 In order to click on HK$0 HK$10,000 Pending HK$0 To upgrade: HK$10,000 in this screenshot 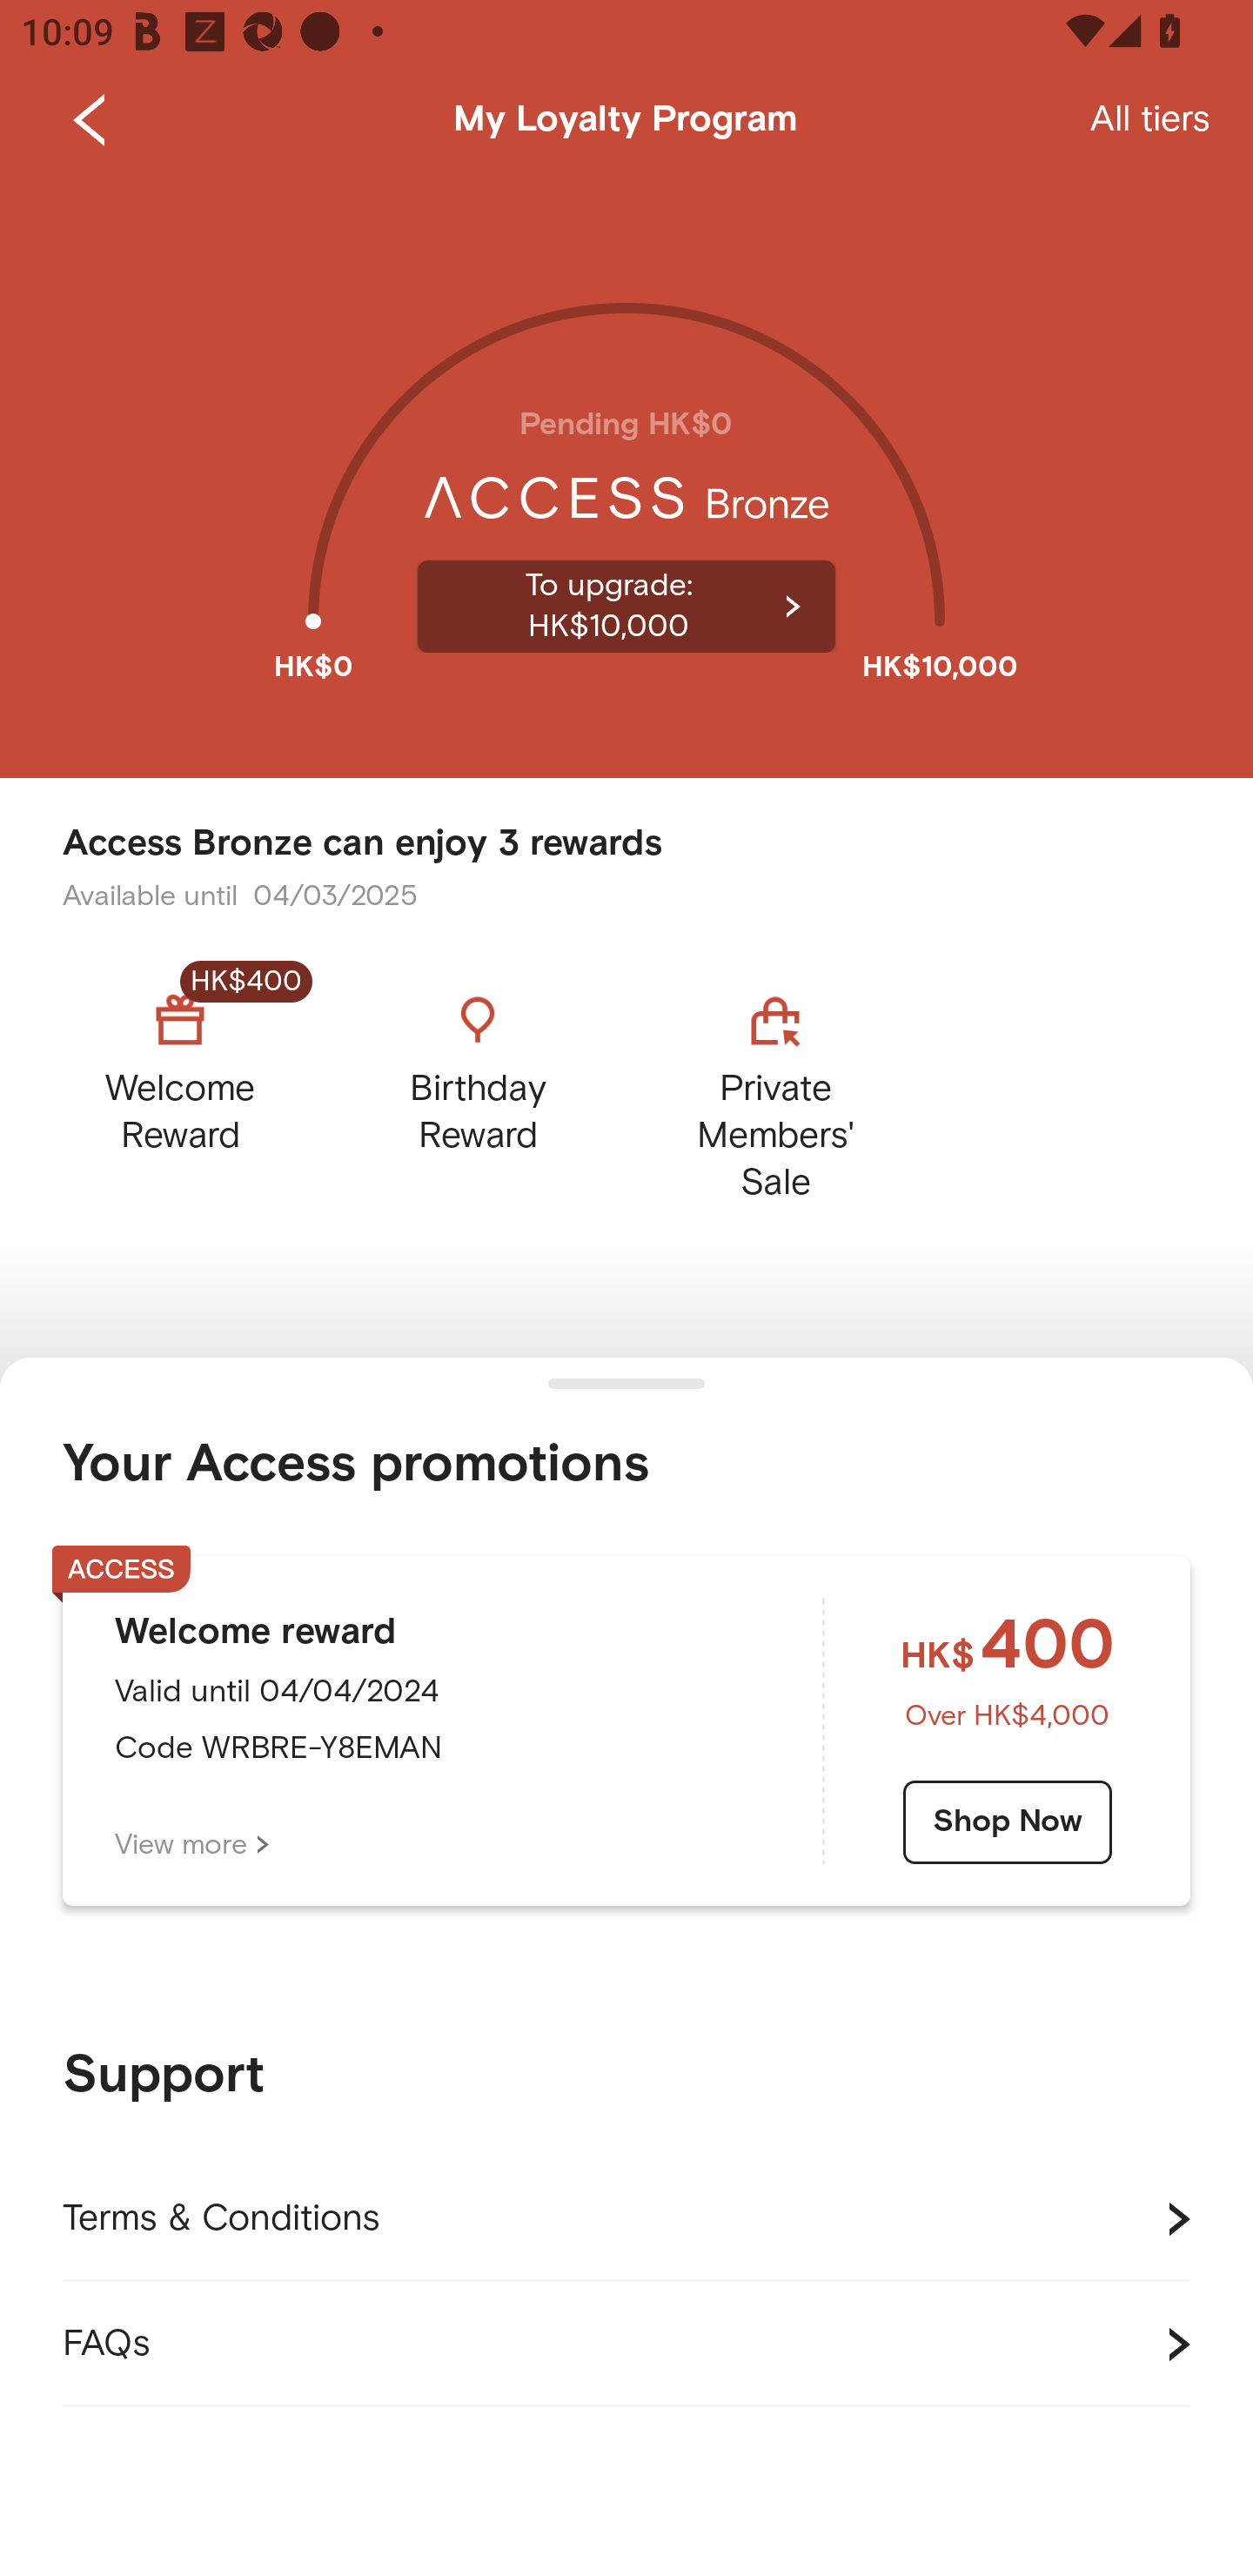, I will do `click(626, 477)`.